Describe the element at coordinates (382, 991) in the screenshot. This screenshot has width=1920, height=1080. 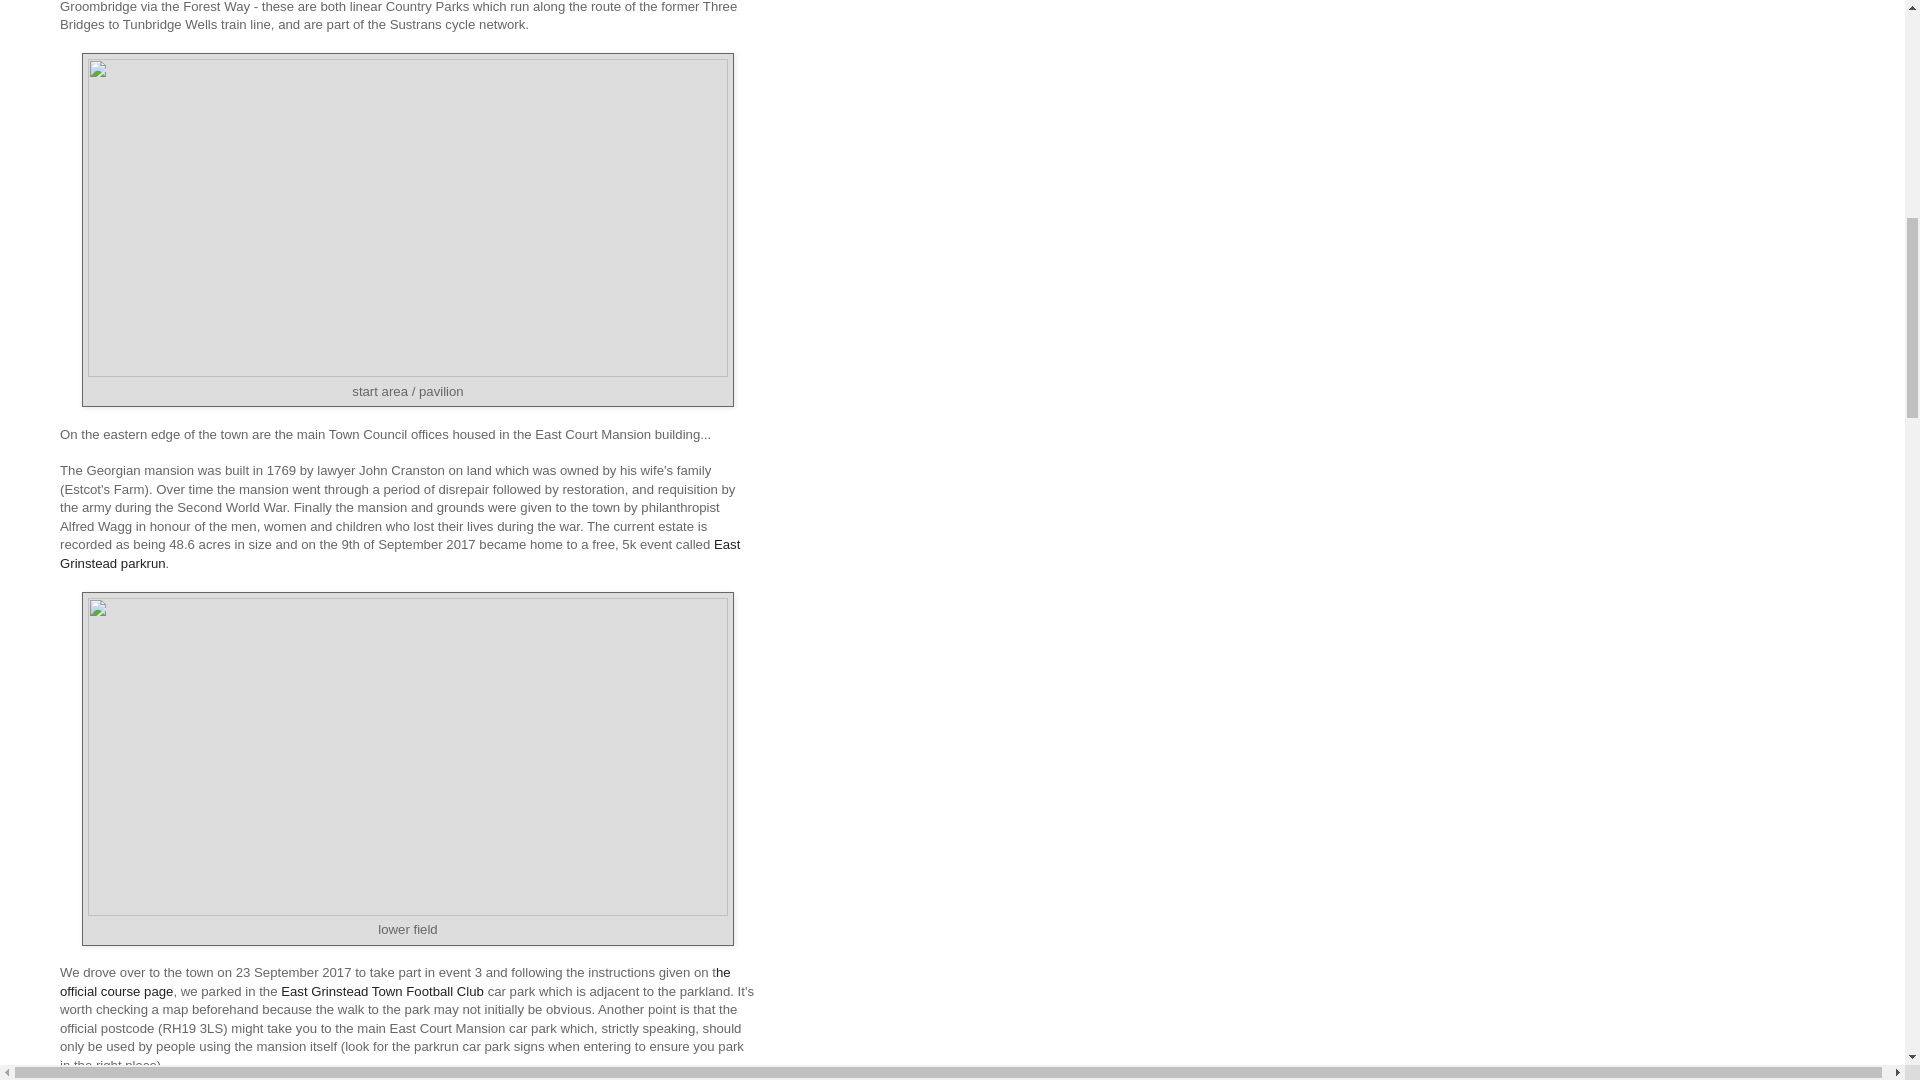
I see `East Grinstead Town Football Club` at that location.